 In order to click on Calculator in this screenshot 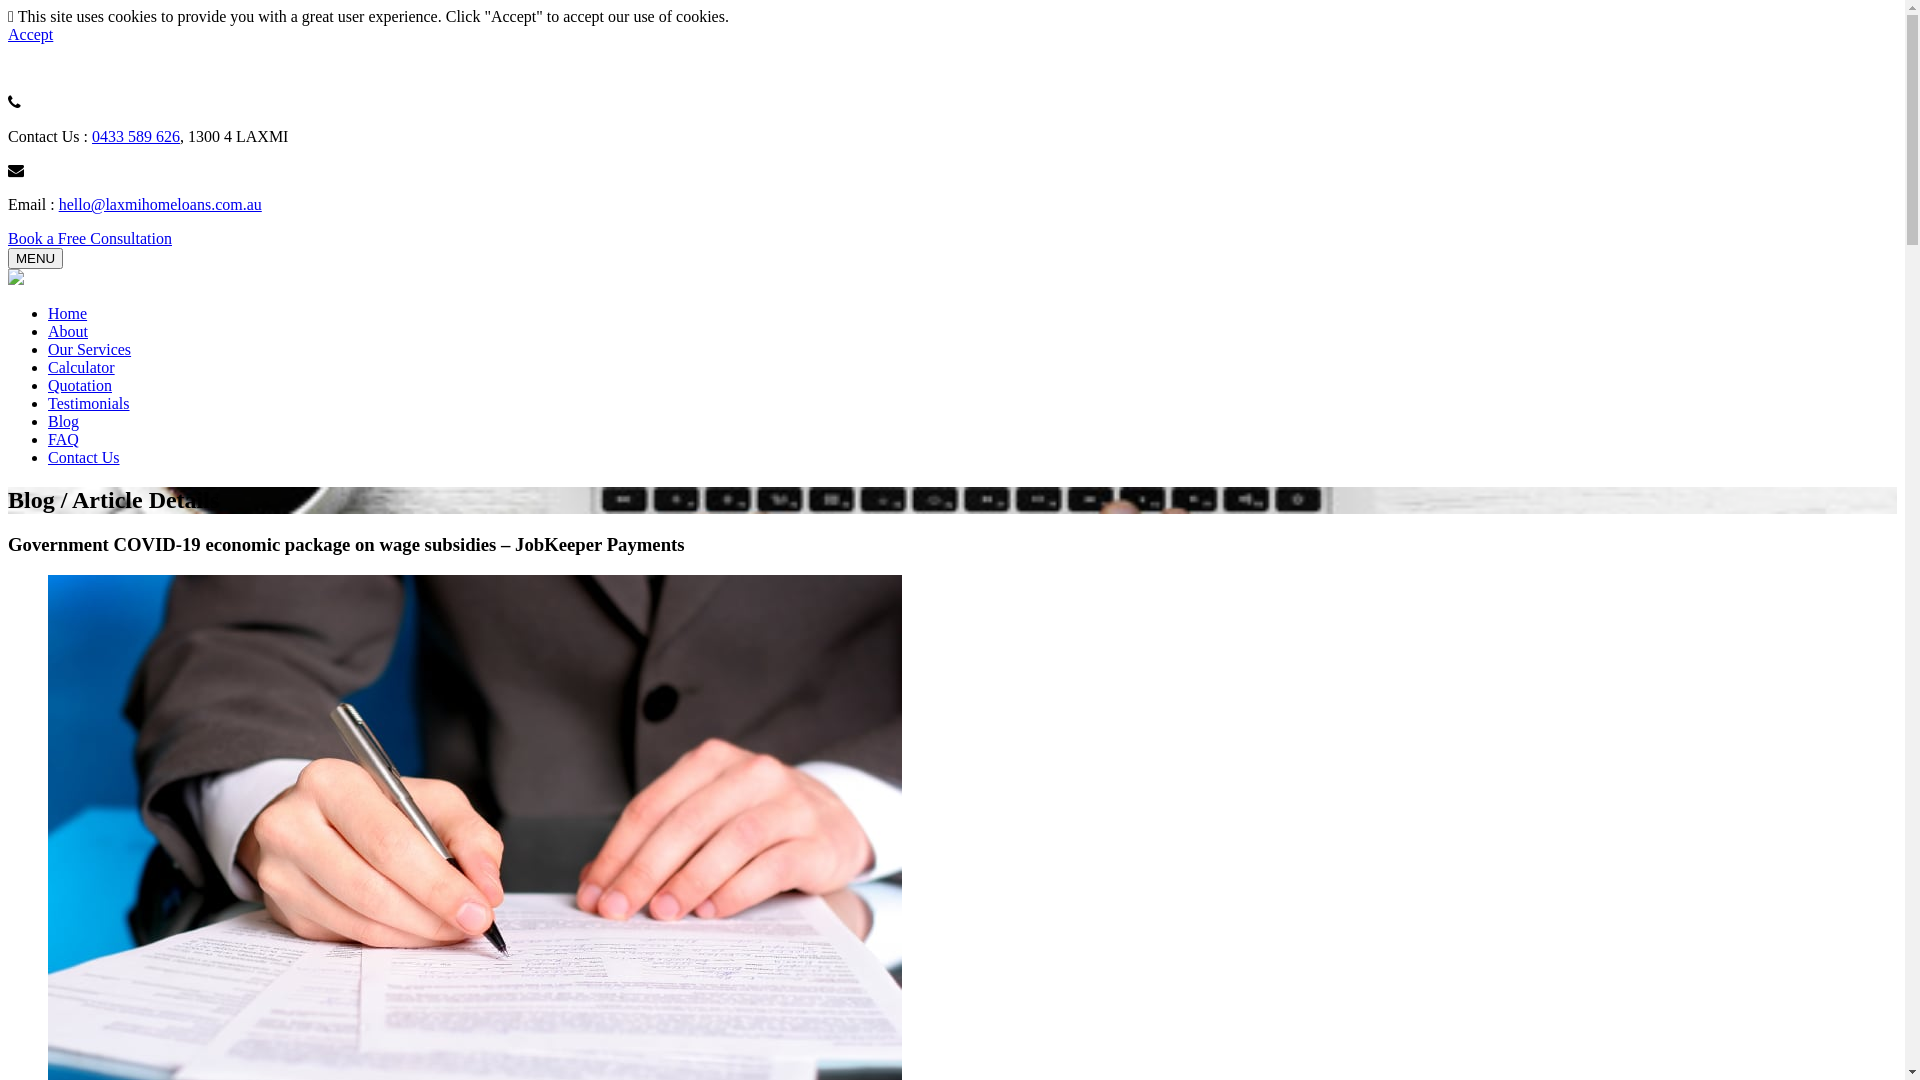, I will do `click(82, 368)`.